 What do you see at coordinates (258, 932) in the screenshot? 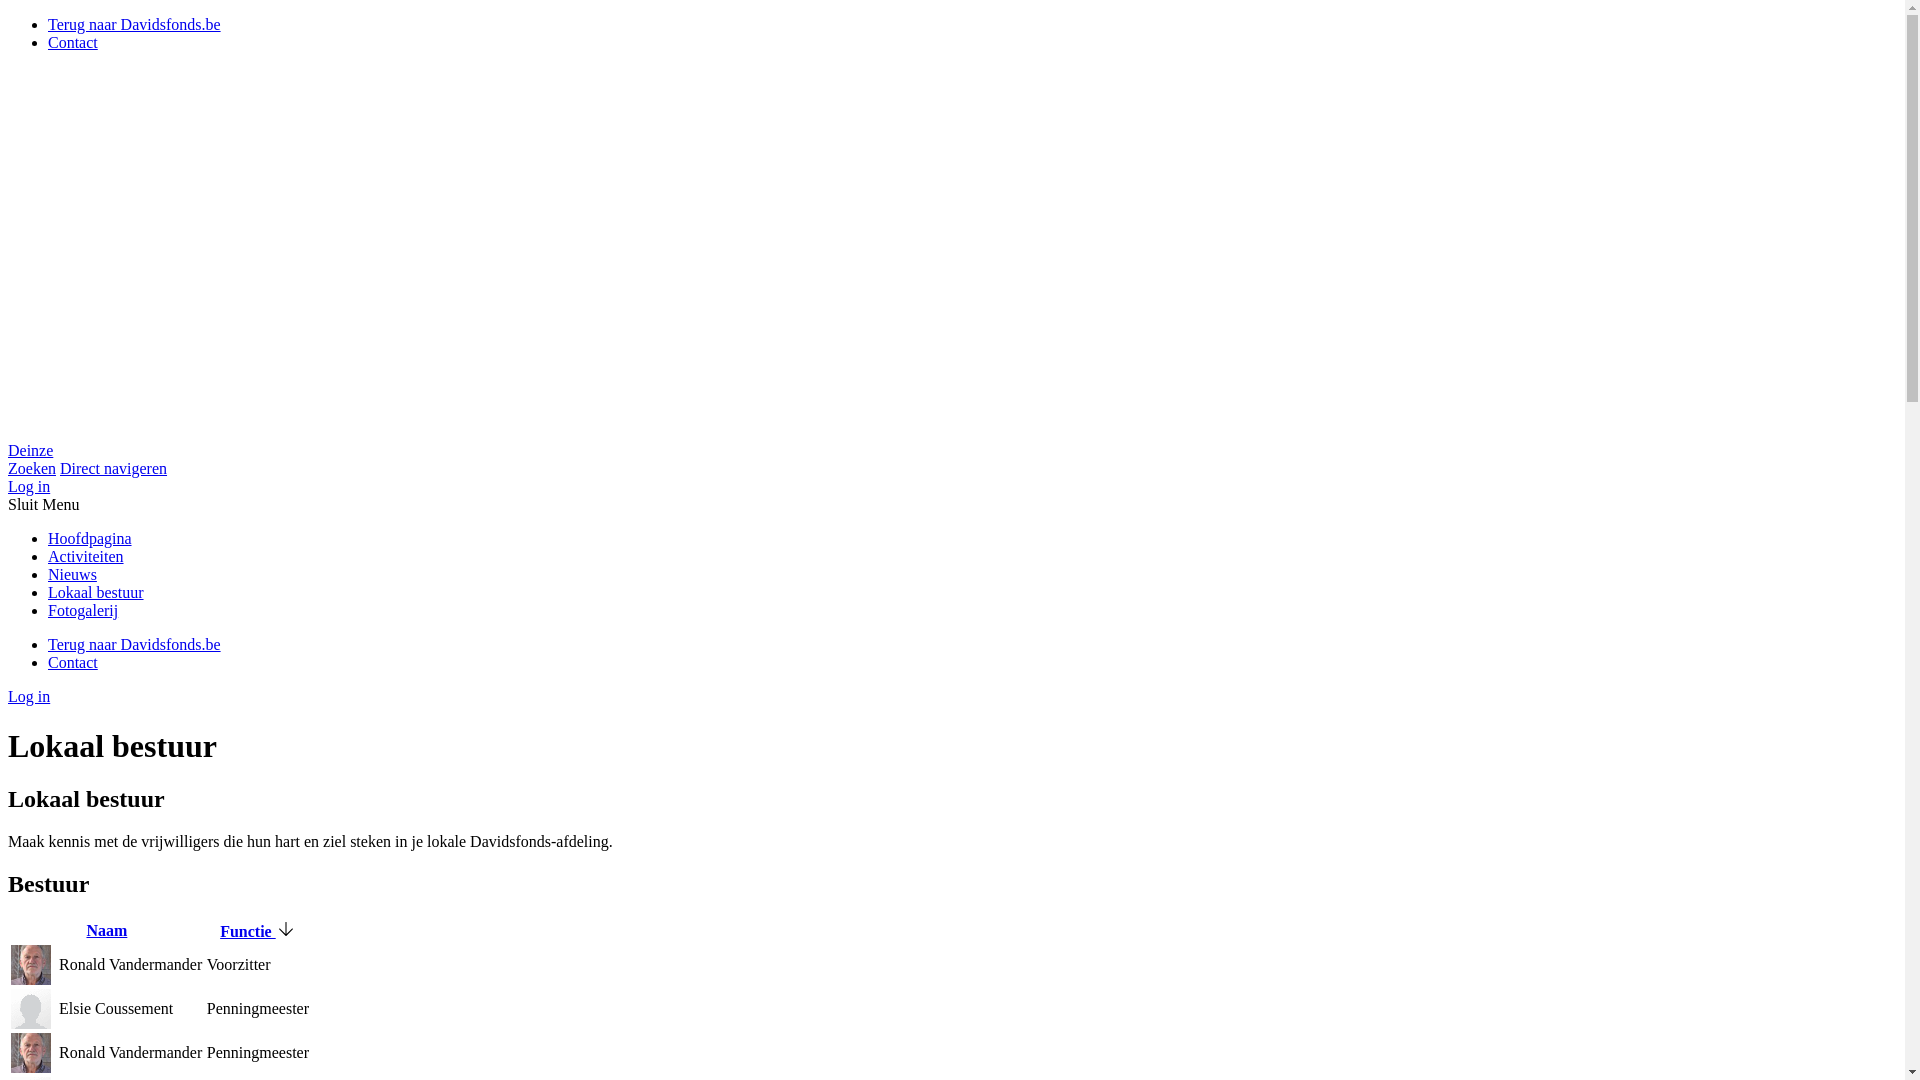
I see `Functie` at bounding box center [258, 932].